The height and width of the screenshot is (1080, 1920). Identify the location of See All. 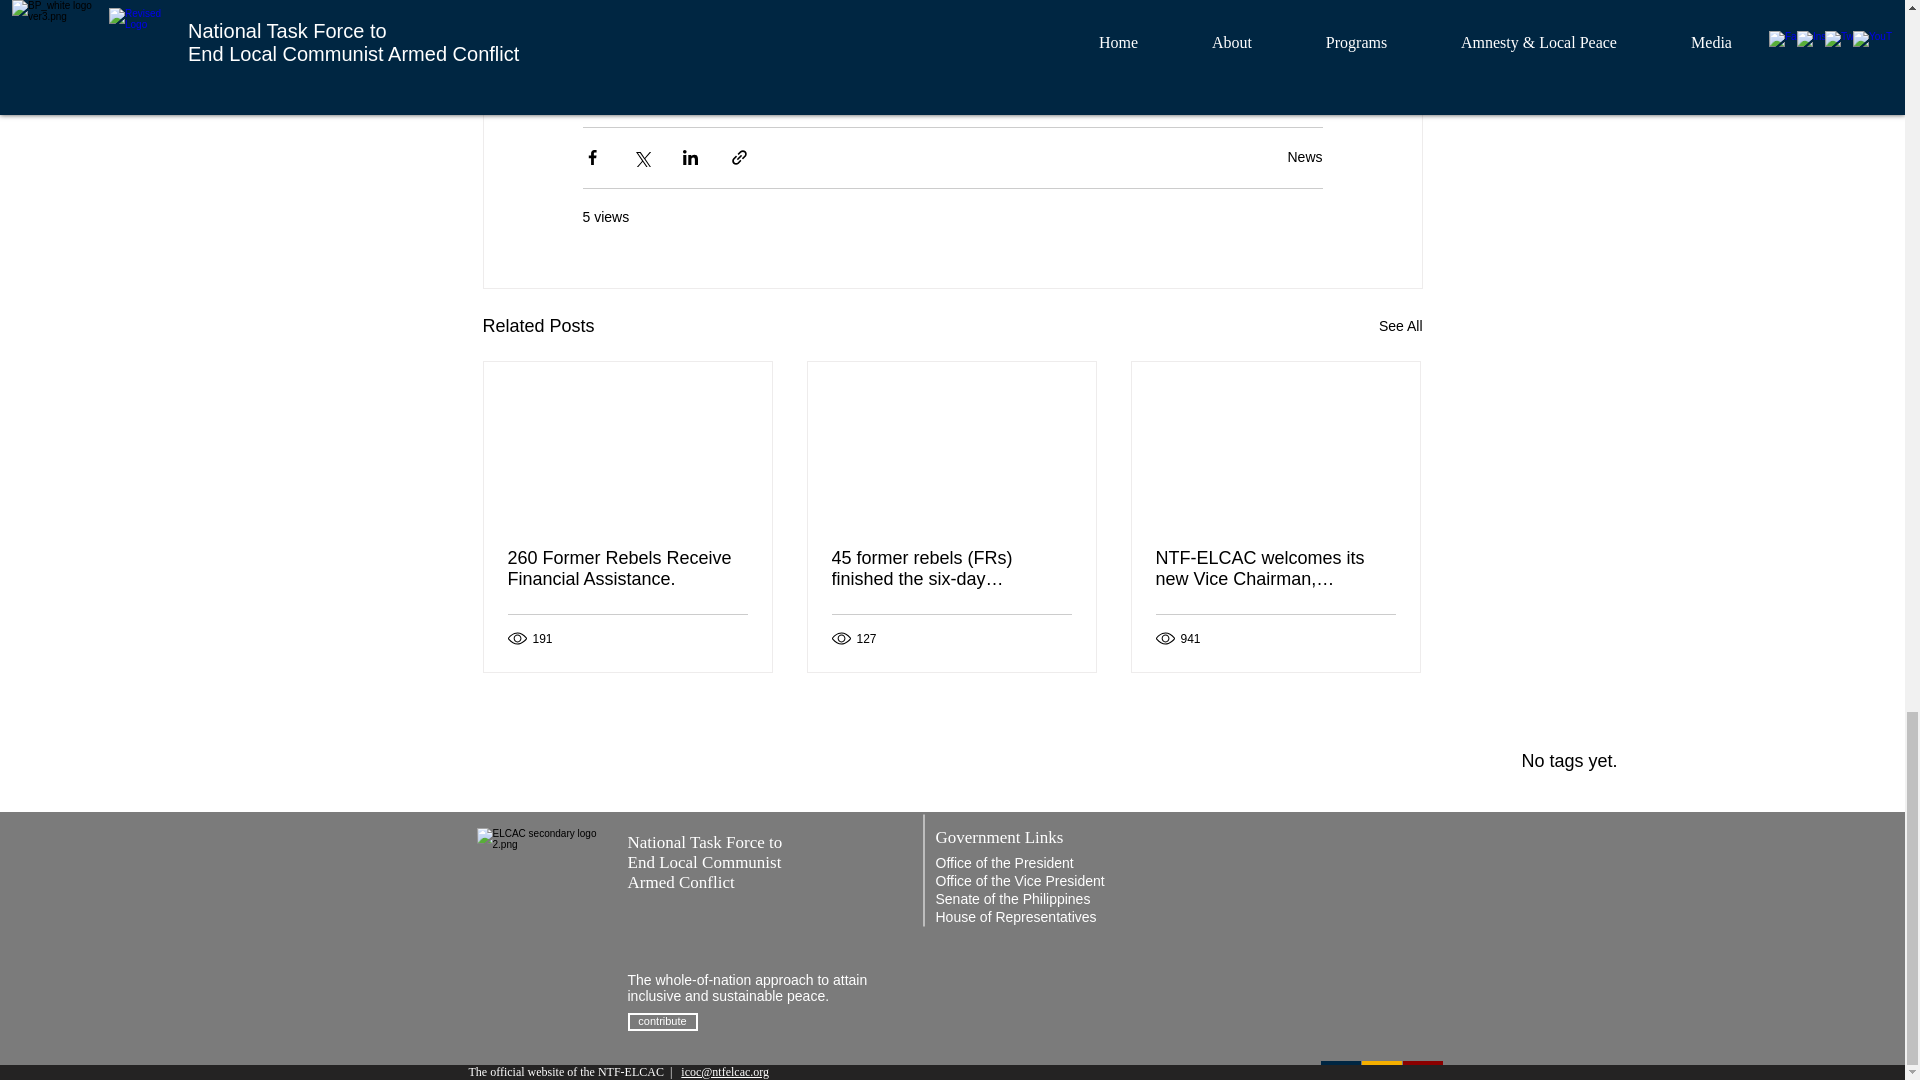
(1400, 326).